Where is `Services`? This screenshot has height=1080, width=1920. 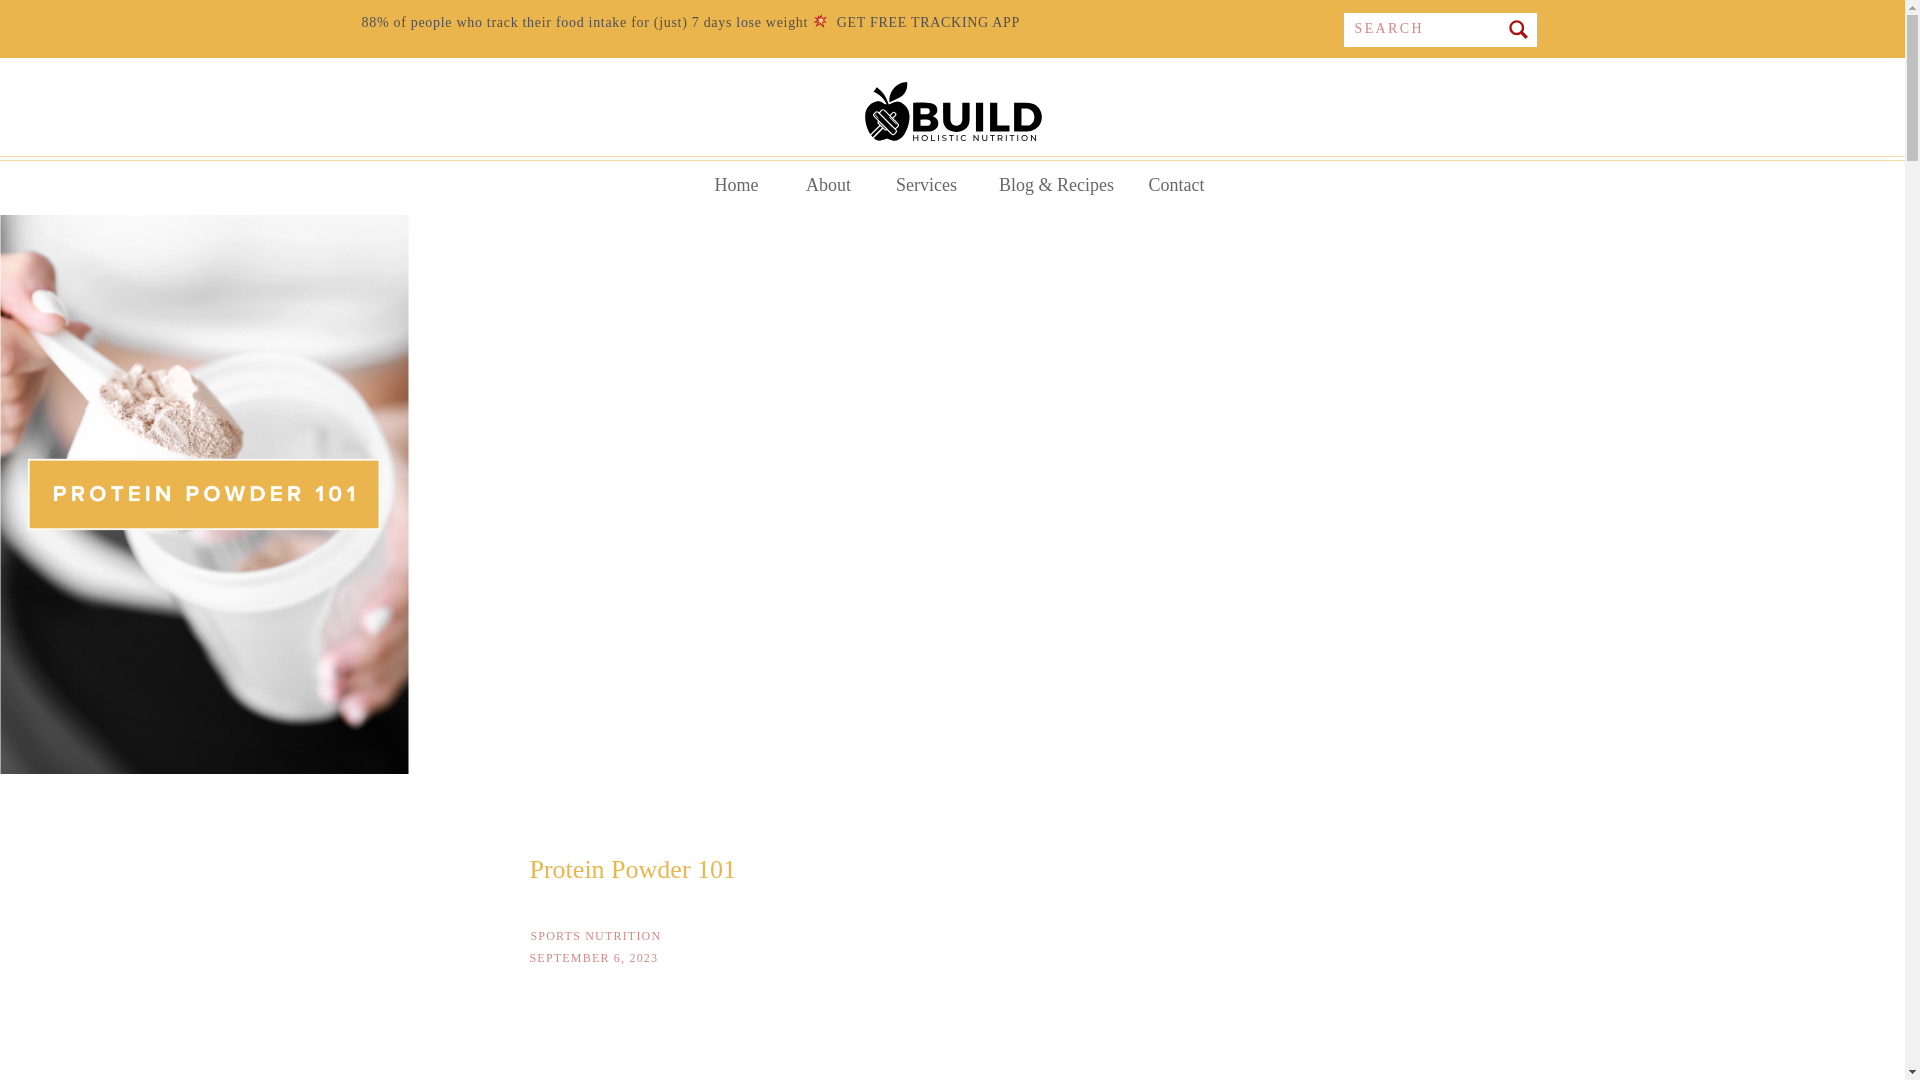 Services is located at coordinates (925, 184).